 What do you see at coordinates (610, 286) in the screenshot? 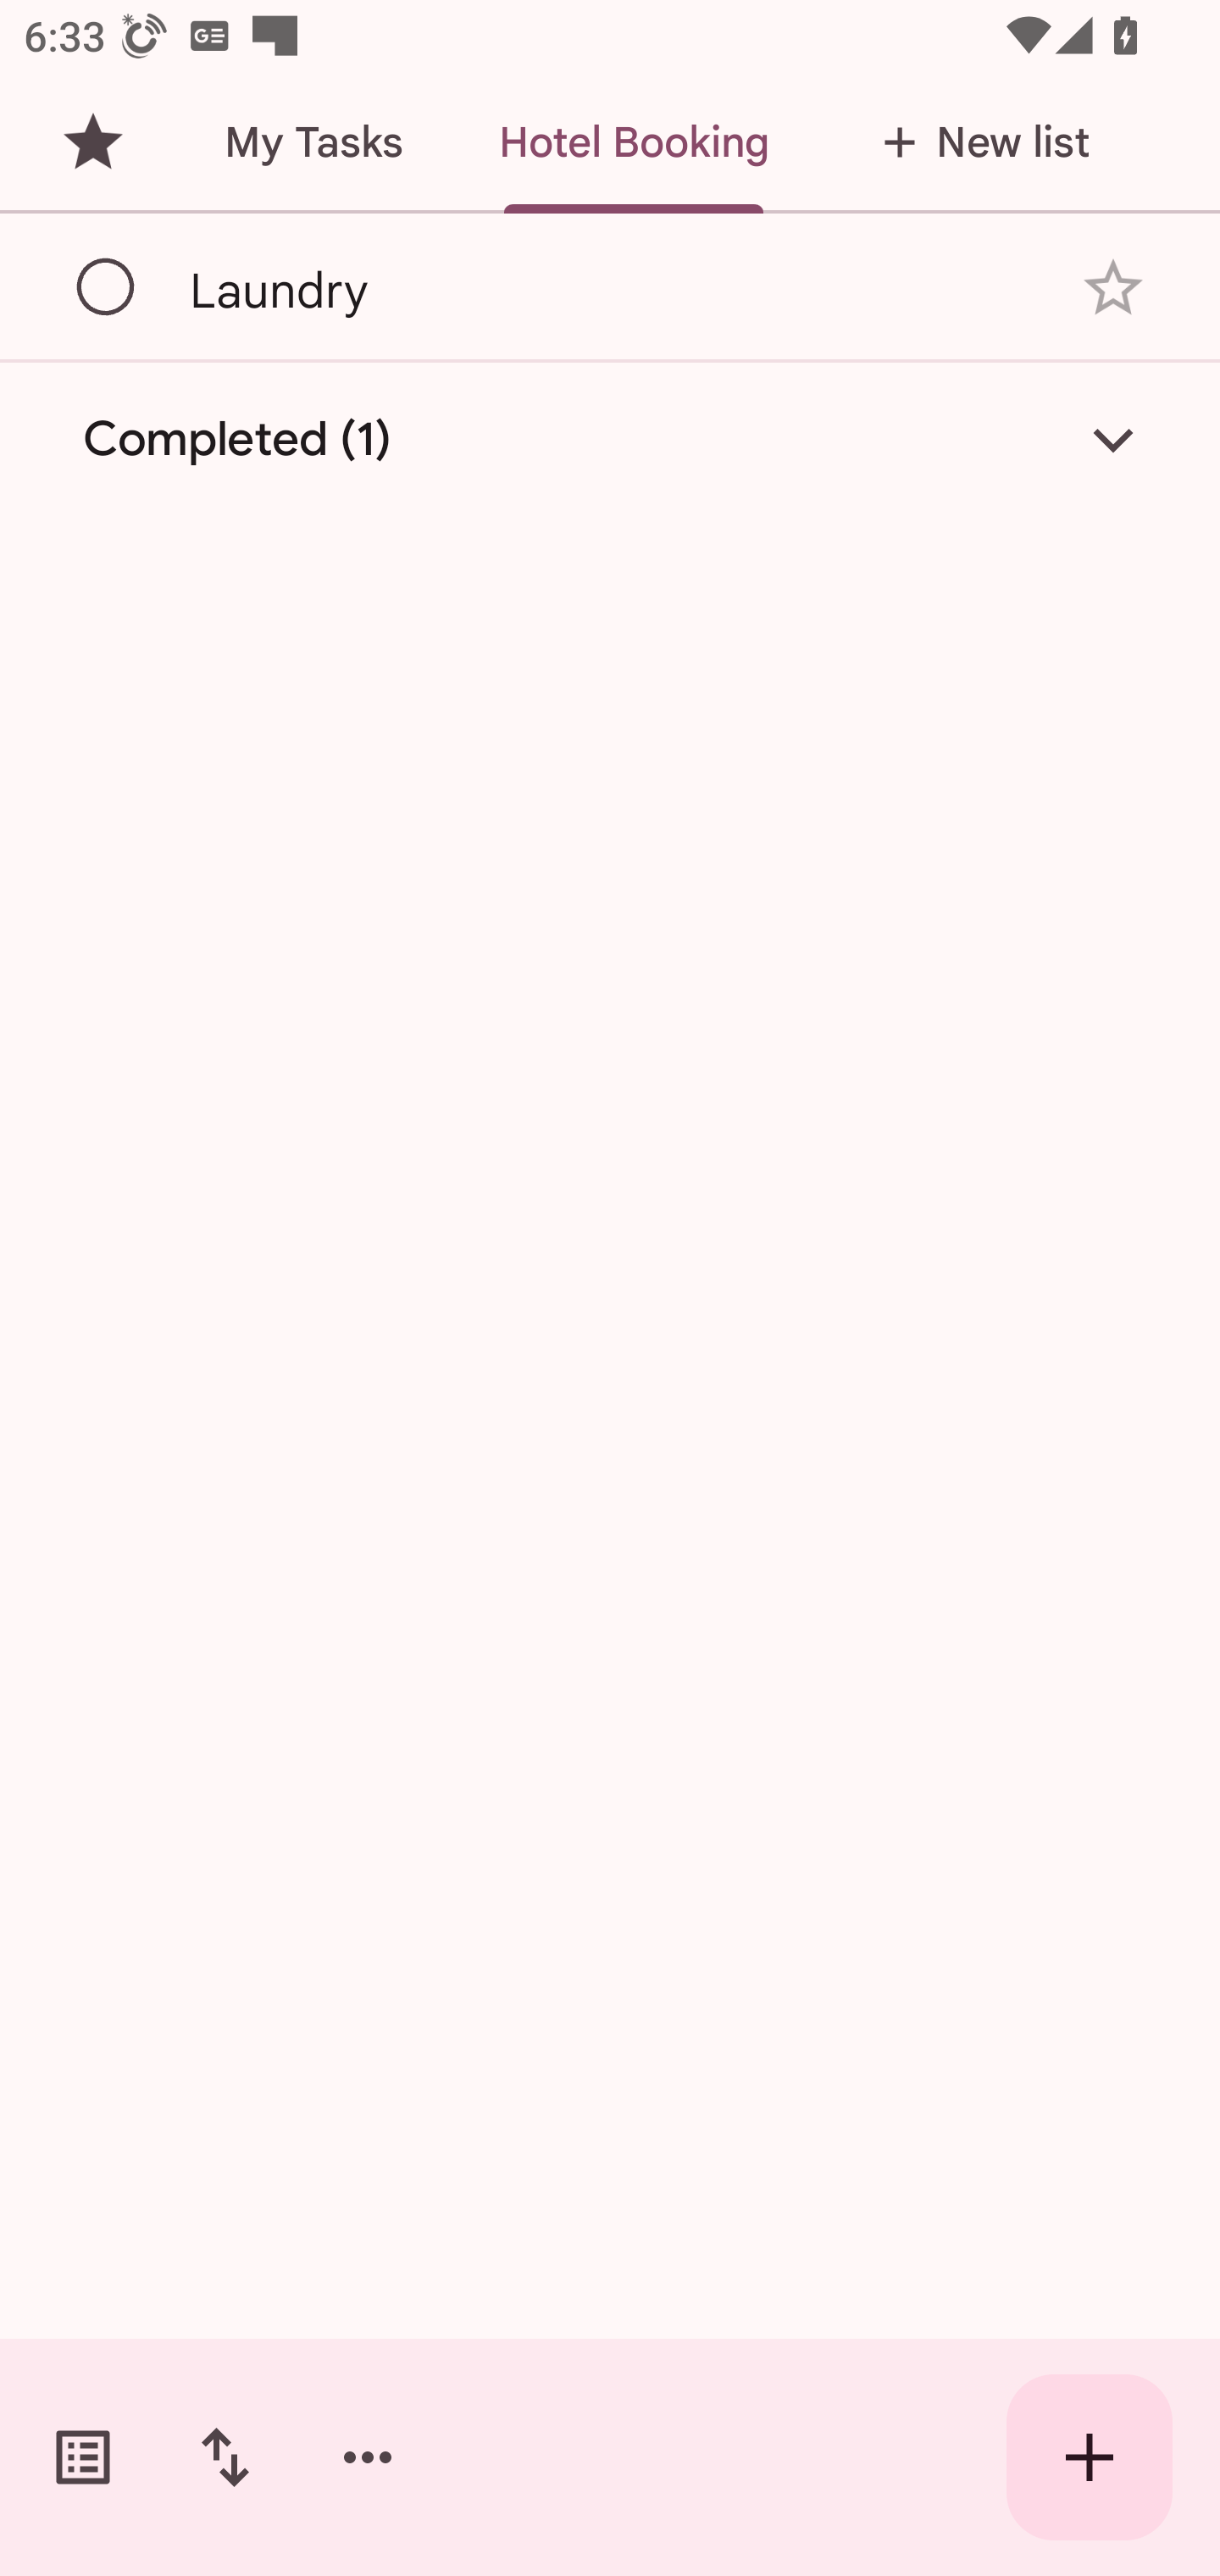
I see `Laundry Laundry Add star Mark as complete` at bounding box center [610, 286].